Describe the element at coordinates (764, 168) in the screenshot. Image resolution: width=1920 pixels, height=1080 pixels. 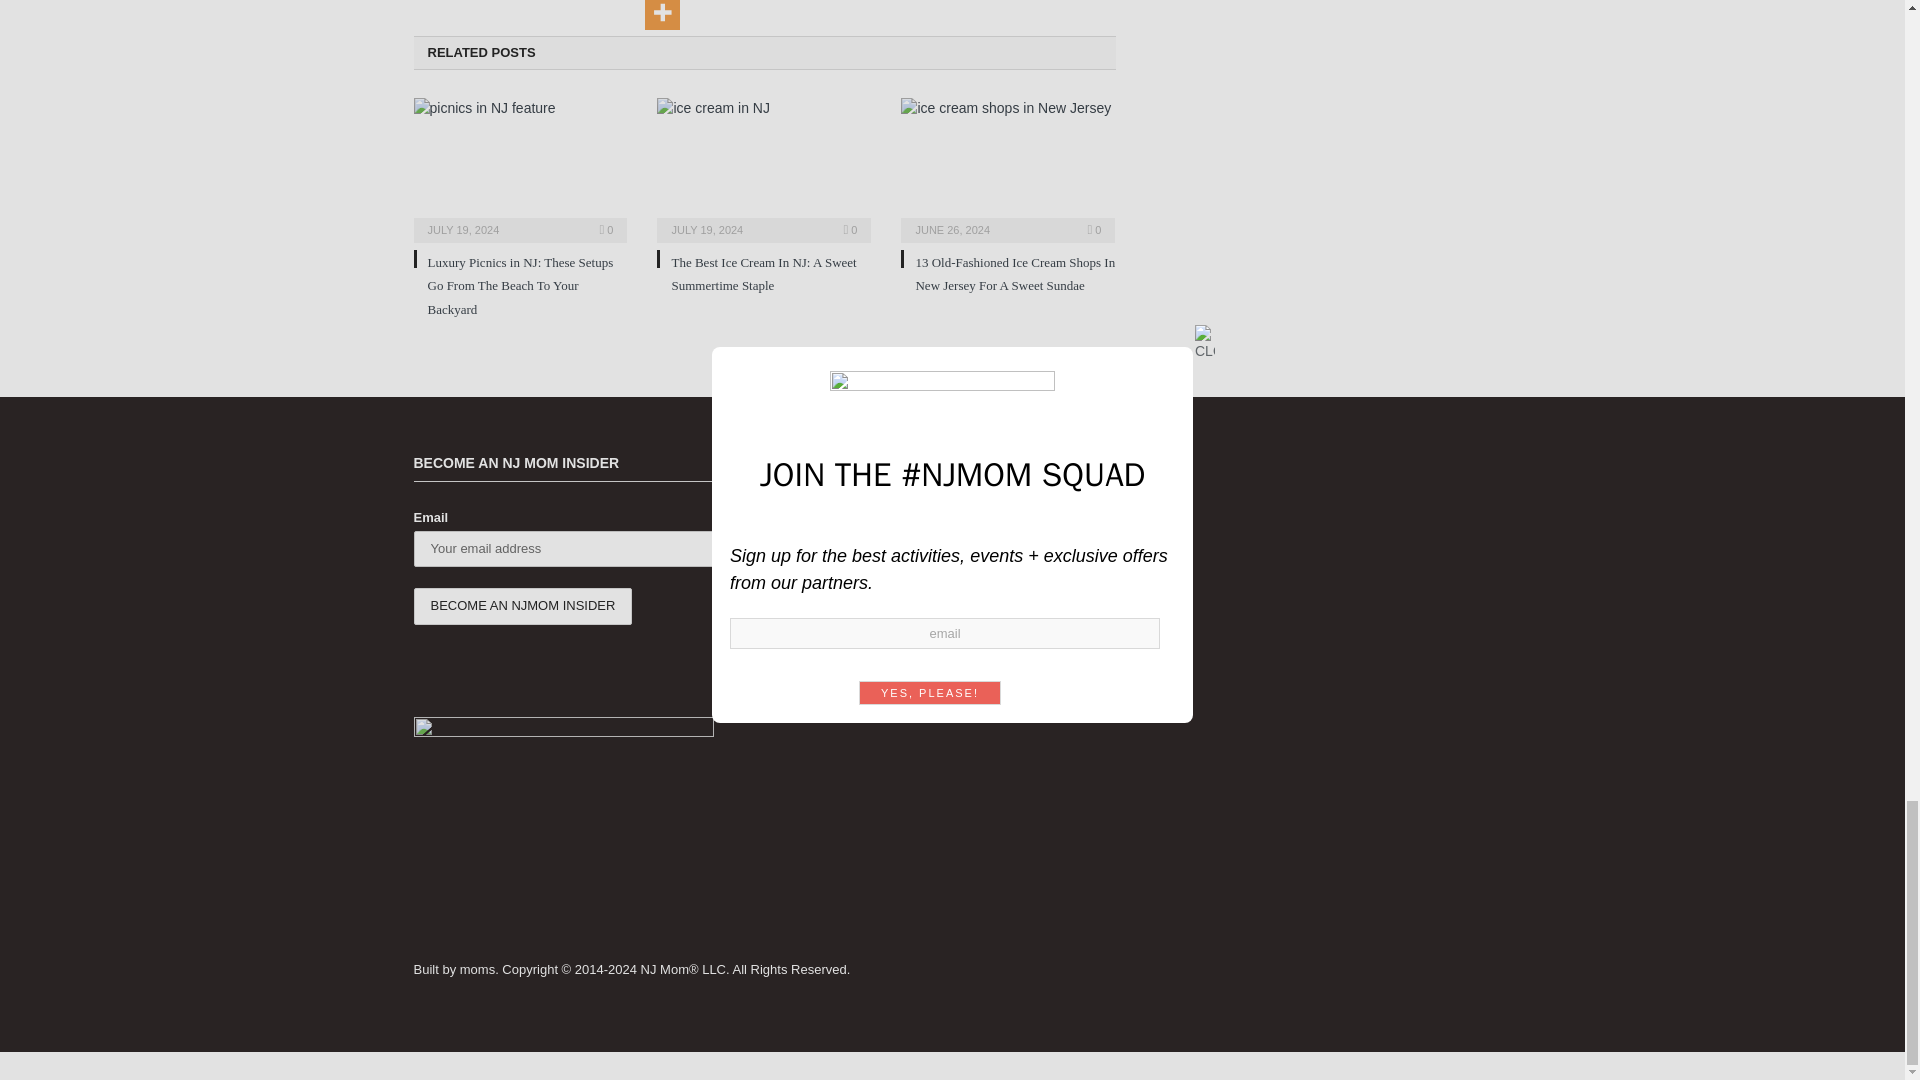
I see `The Best Ice Cream In NJ: A Sweet Summertime Staple` at that location.